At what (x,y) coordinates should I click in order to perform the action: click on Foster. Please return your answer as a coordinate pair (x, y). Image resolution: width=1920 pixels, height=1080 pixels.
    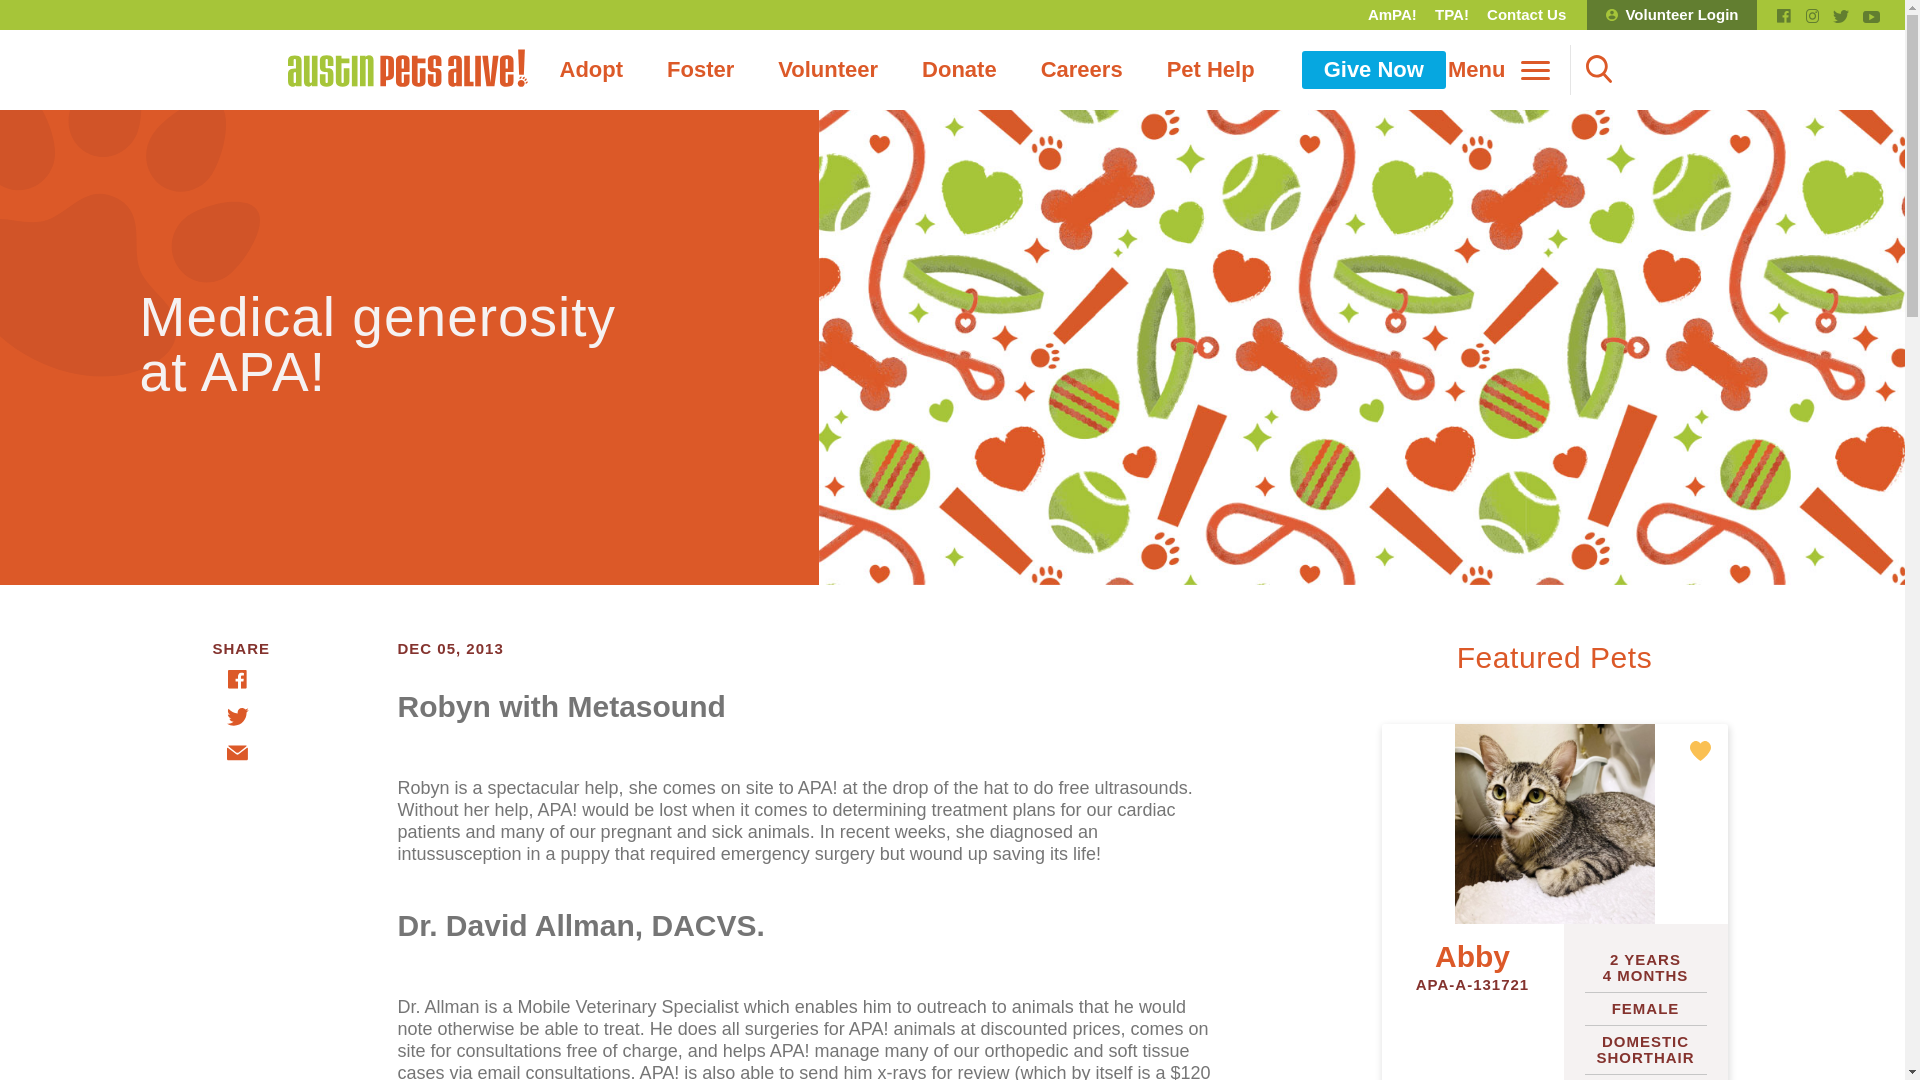
    Looking at the image, I should click on (700, 69).